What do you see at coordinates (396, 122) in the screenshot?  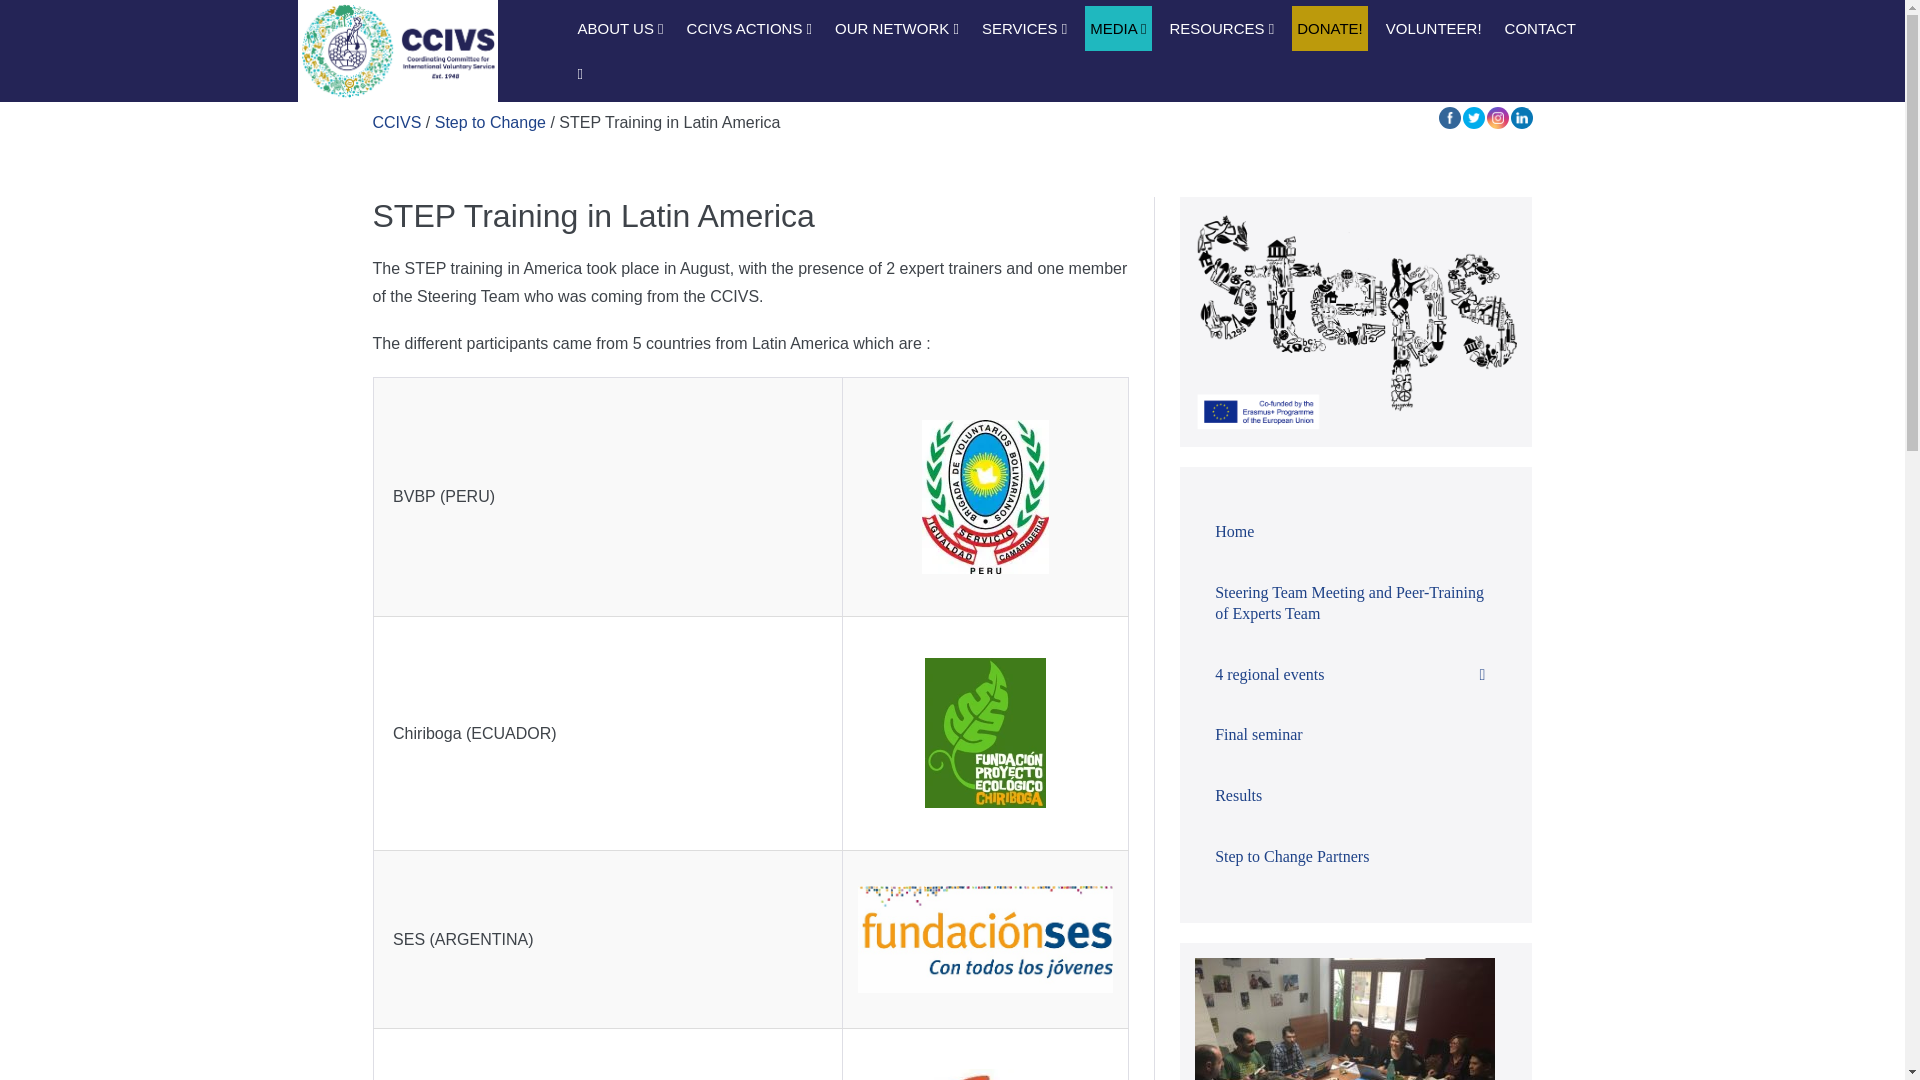 I see `Go to CCIVS.` at bounding box center [396, 122].